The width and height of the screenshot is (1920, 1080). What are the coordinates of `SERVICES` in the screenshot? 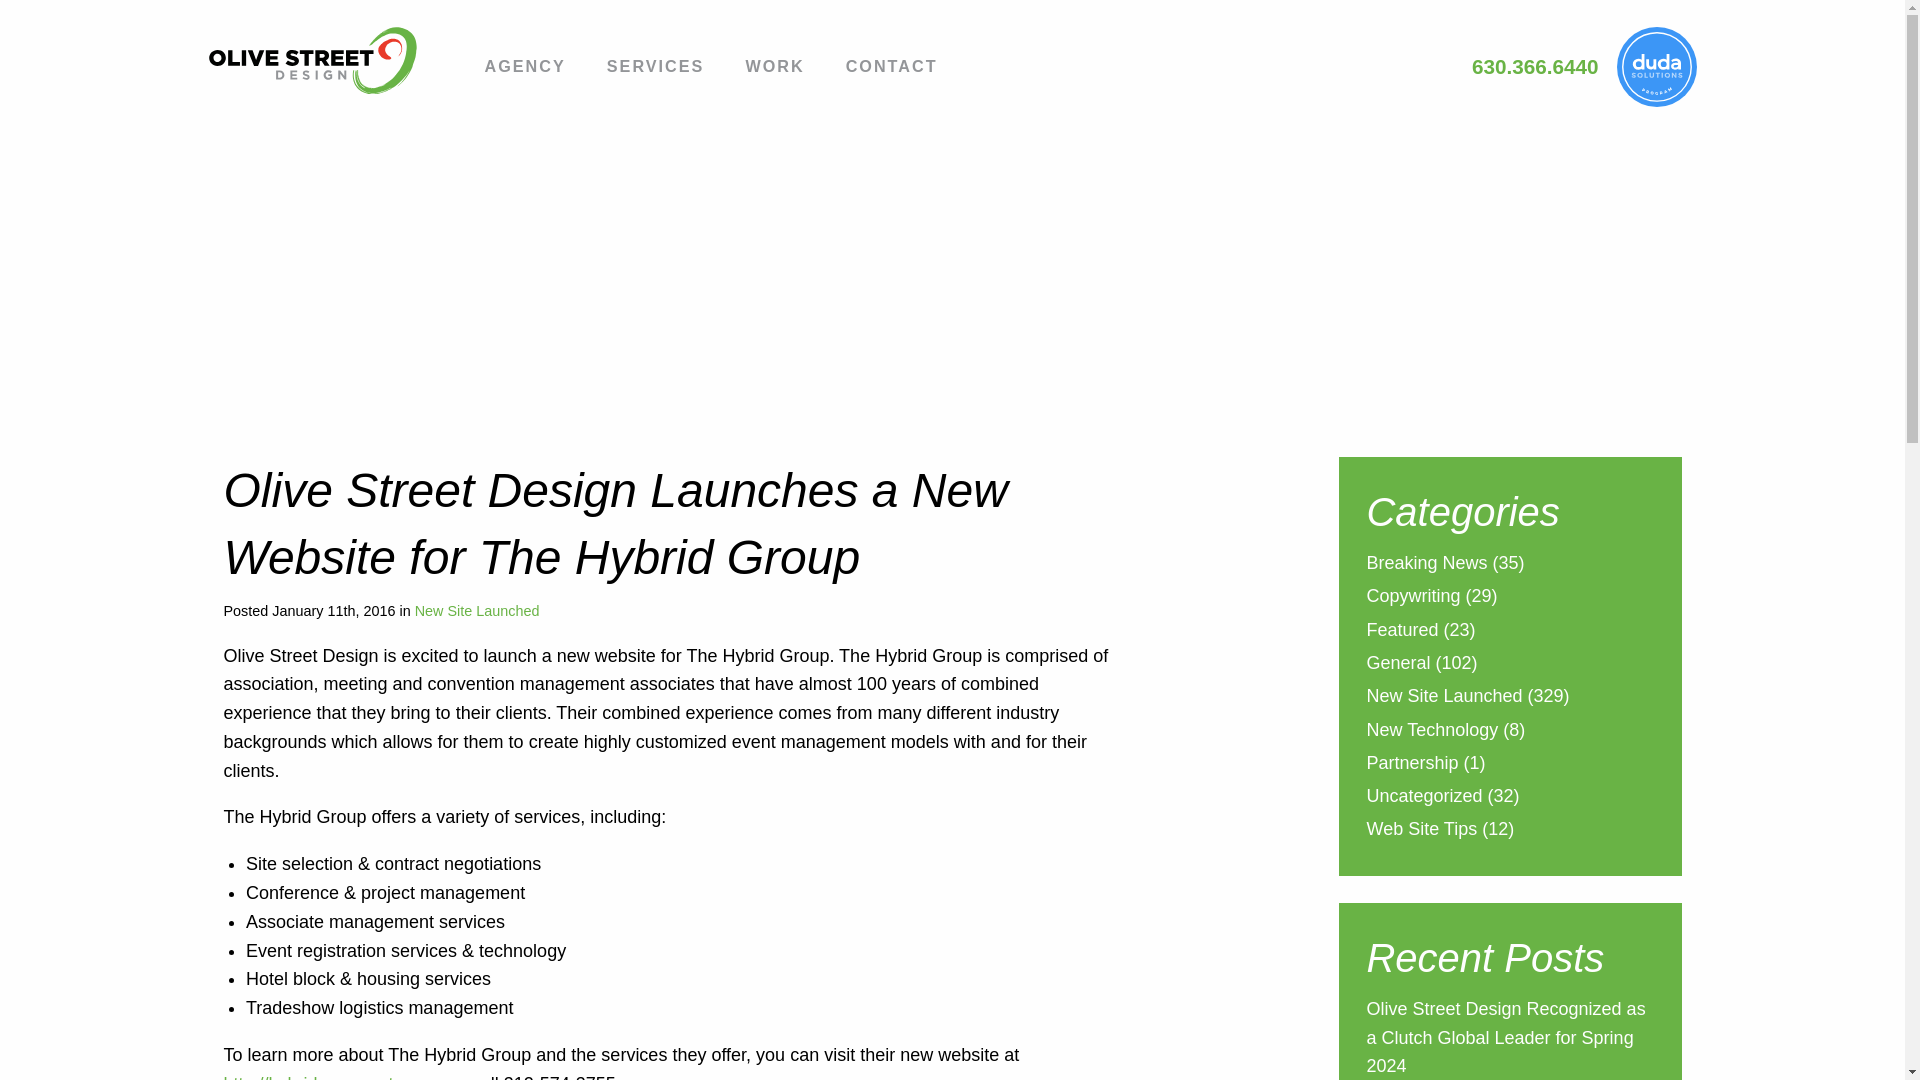 It's located at (656, 69).